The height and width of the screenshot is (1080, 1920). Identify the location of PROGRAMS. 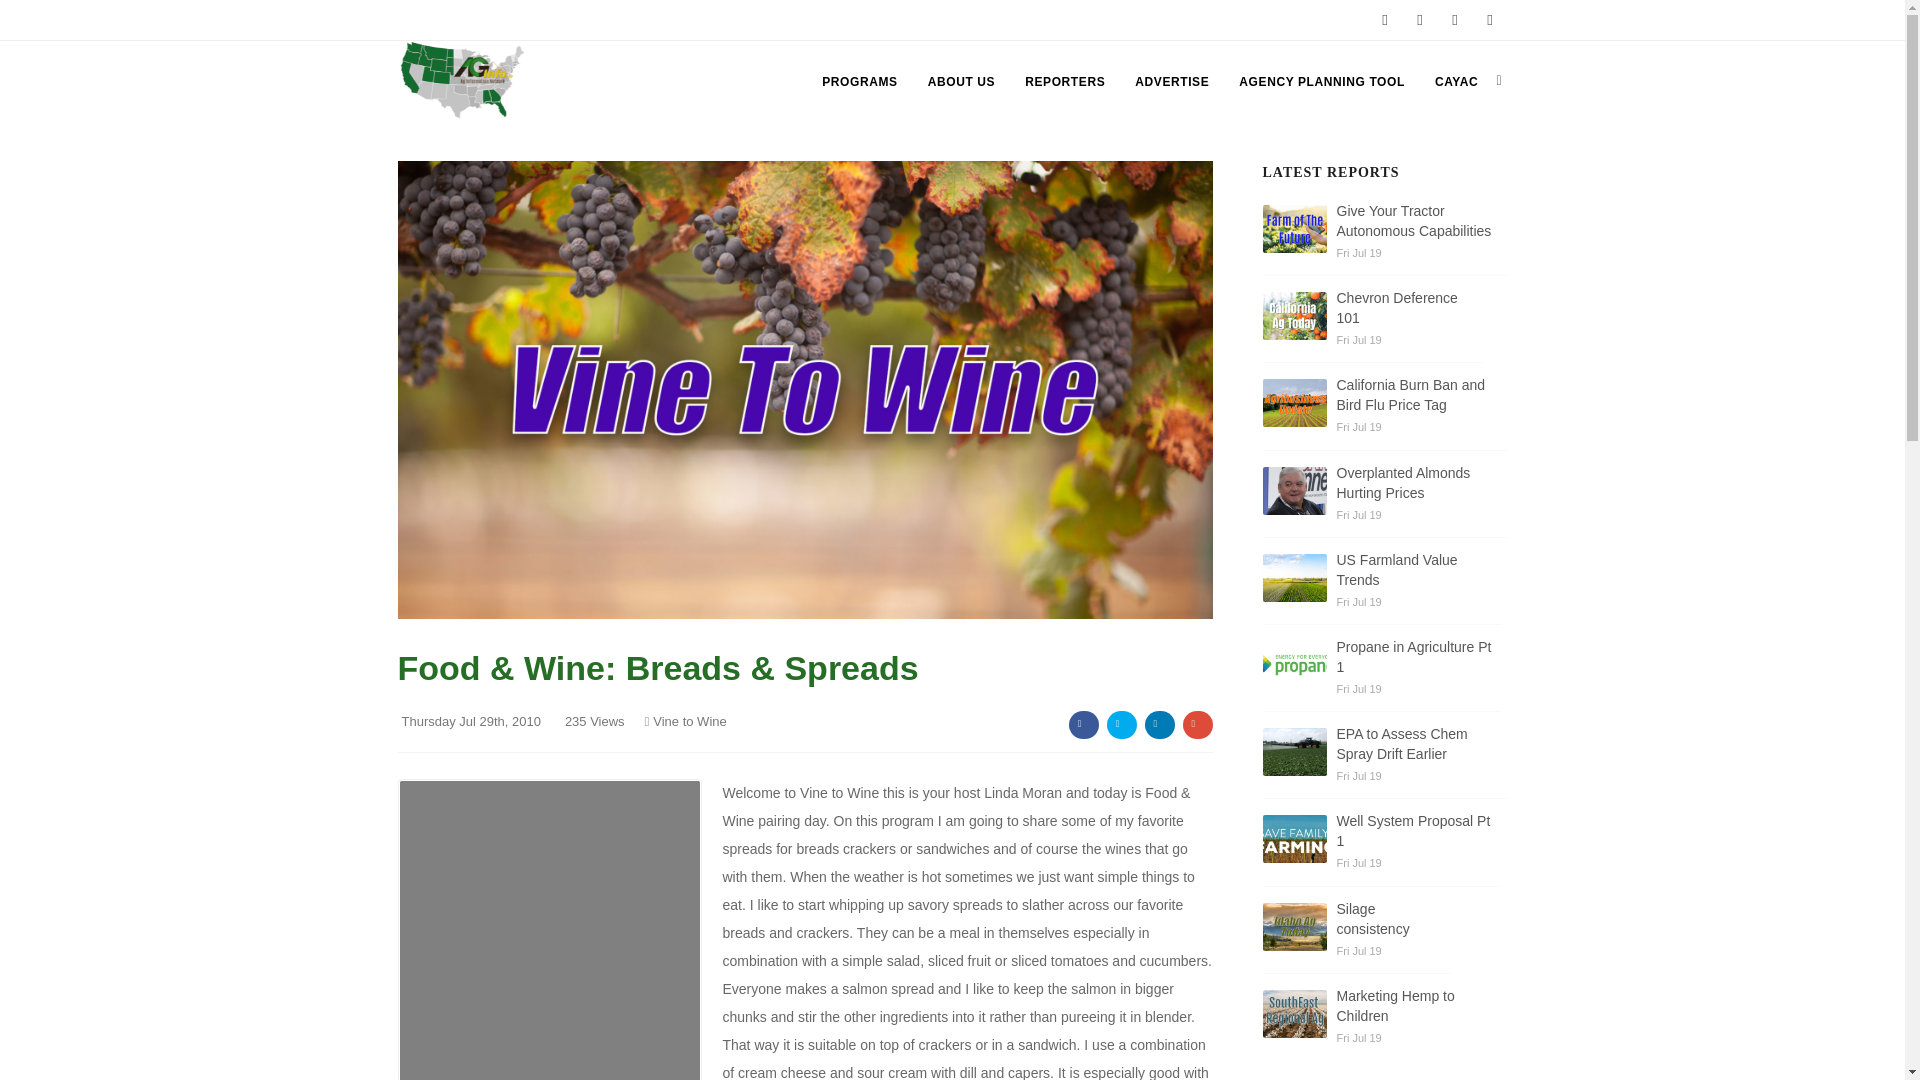
(859, 82).